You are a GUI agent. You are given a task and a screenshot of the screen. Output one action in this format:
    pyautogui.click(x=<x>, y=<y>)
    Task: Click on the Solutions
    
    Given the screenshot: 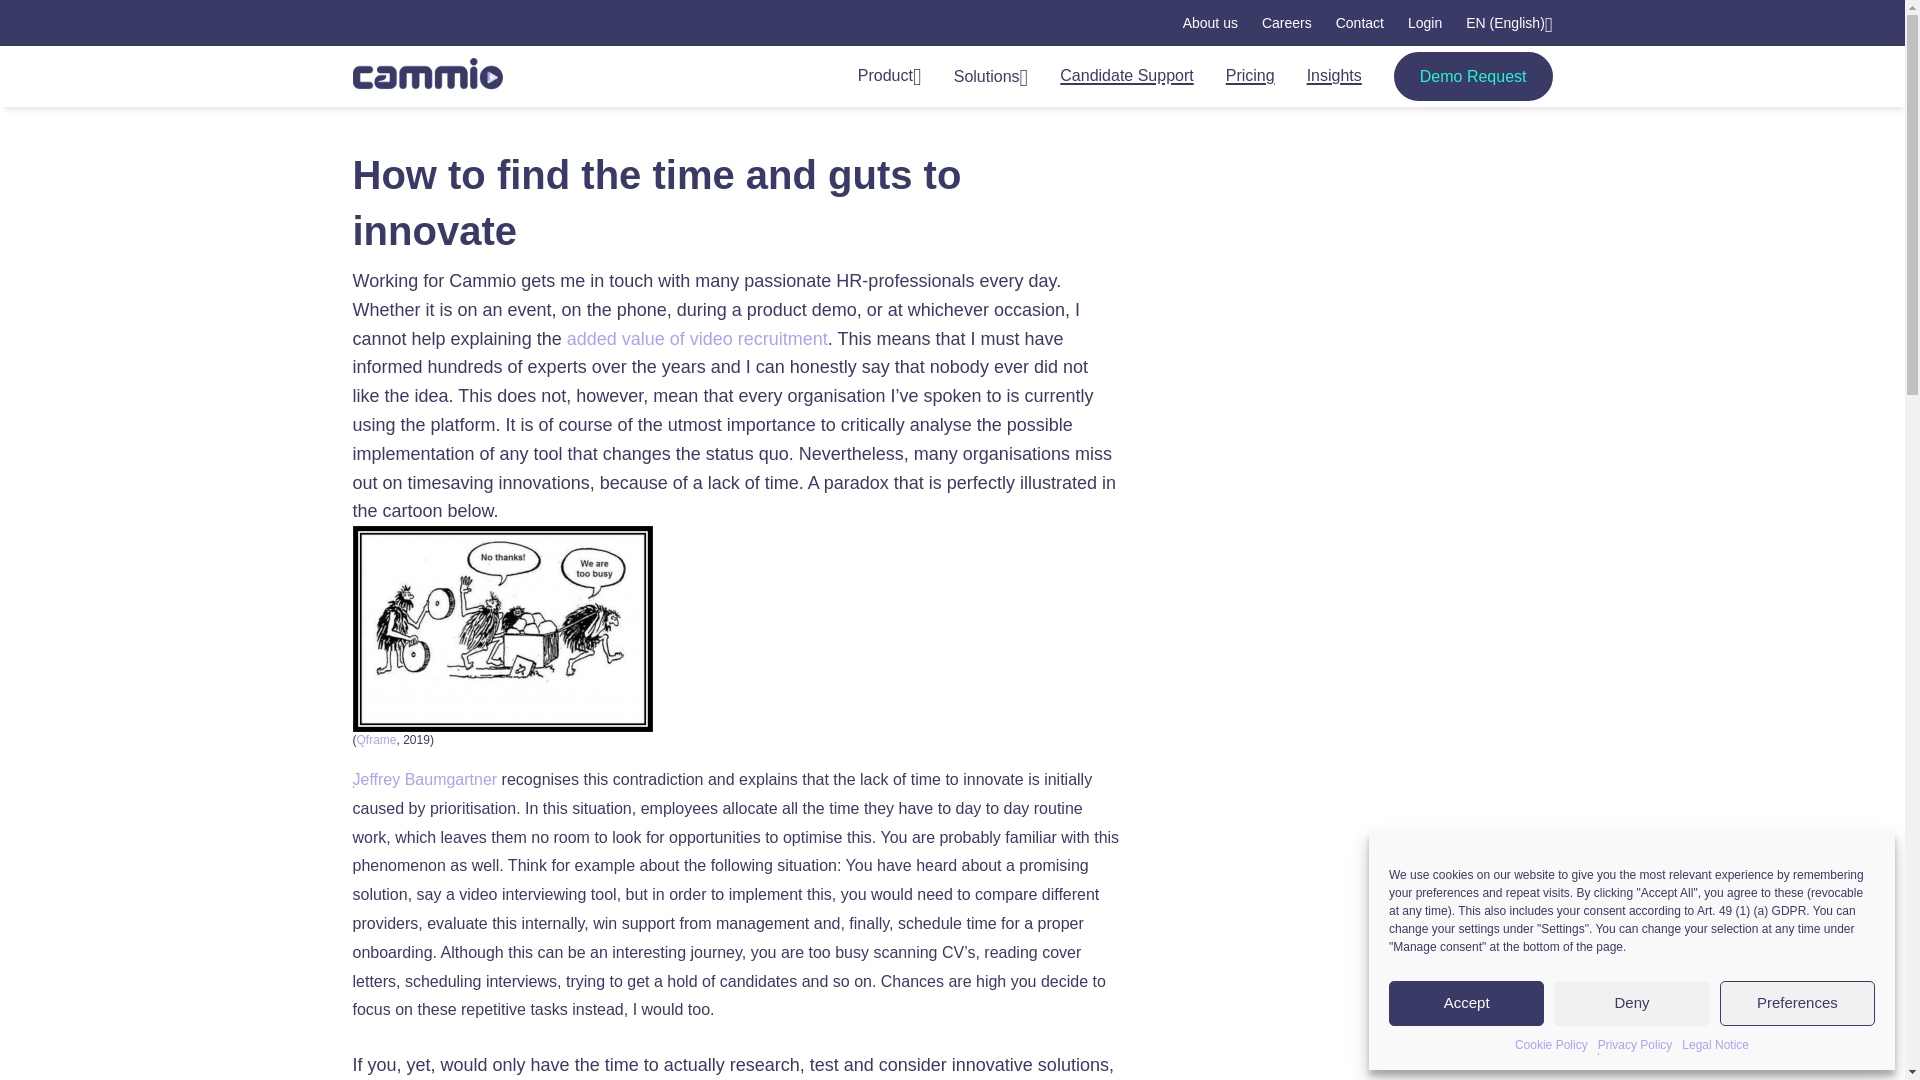 What is the action you would take?
    pyautogui.click(x=992, y=77)
    